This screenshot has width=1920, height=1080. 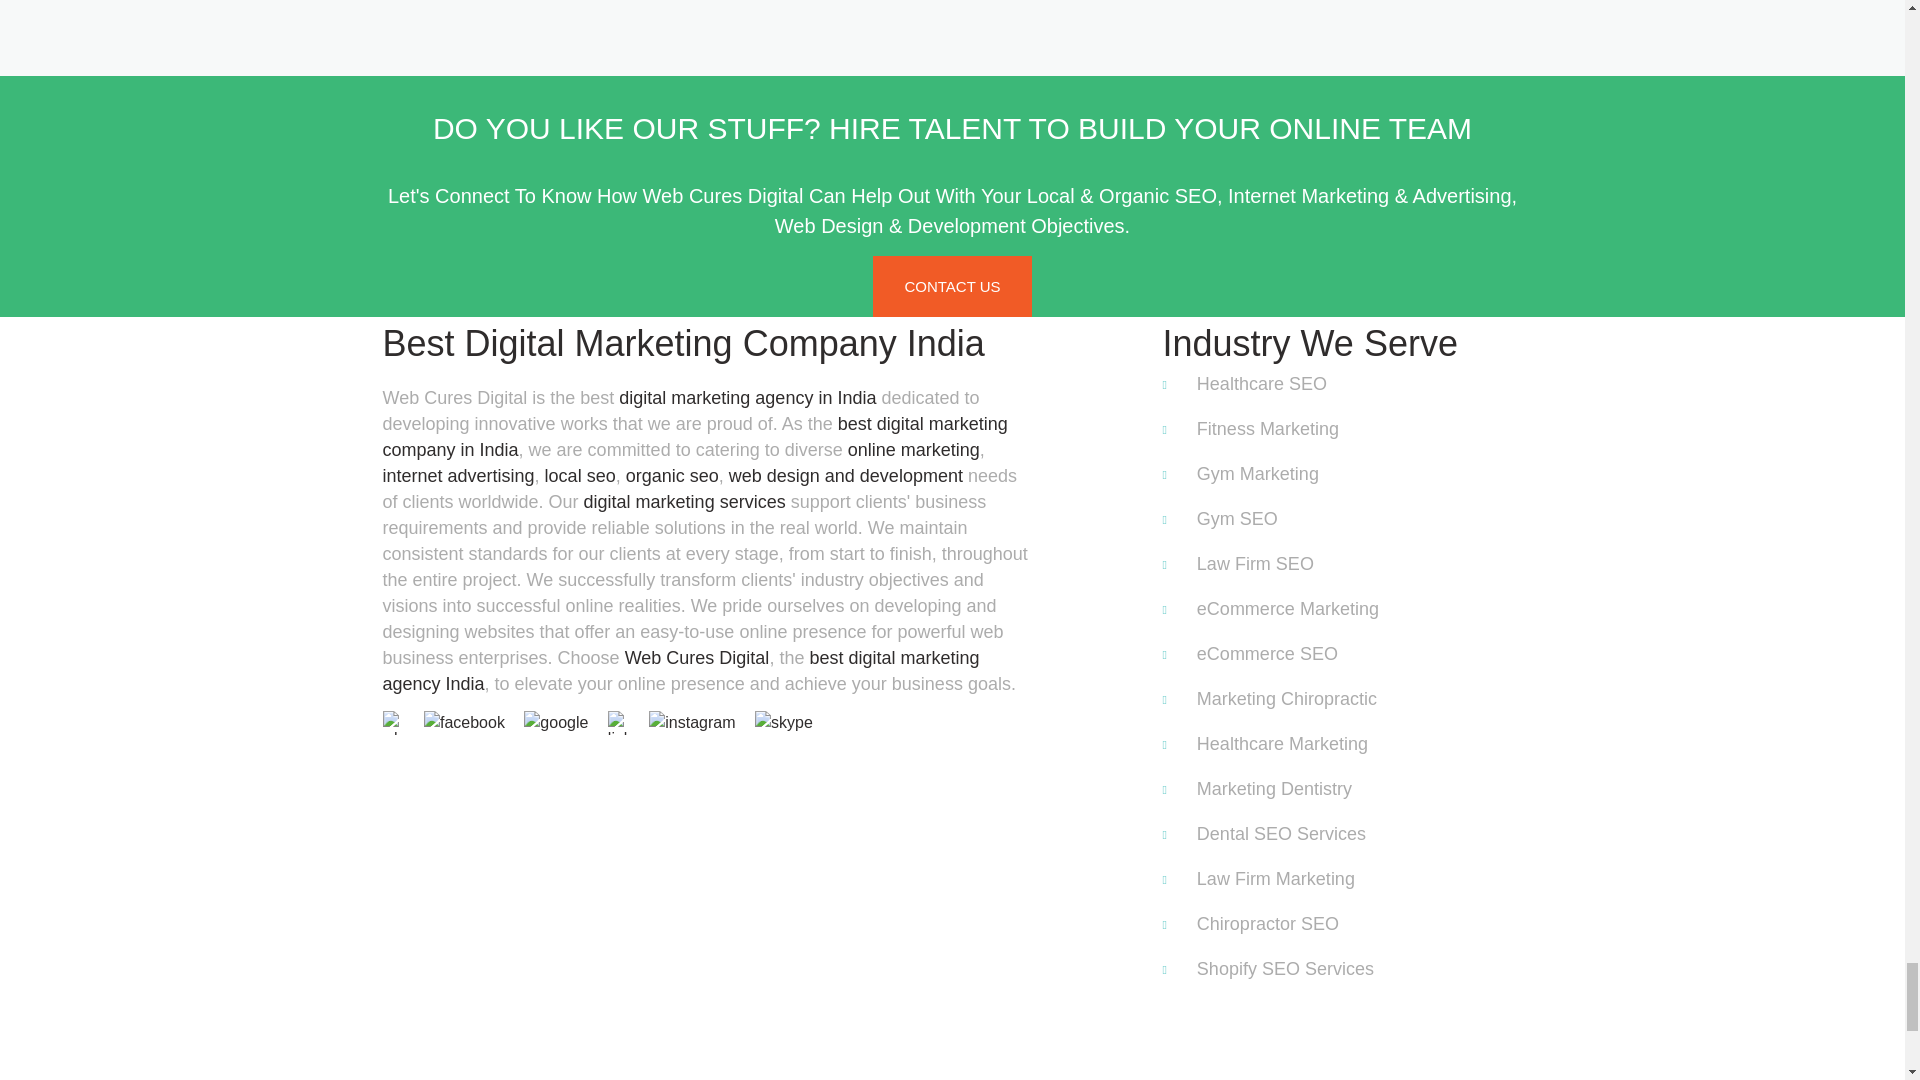 What do you see at coordinates (1359, 384) in the screenshot?
I see `Healthcare SEO` at bounding box center [1359, 384].